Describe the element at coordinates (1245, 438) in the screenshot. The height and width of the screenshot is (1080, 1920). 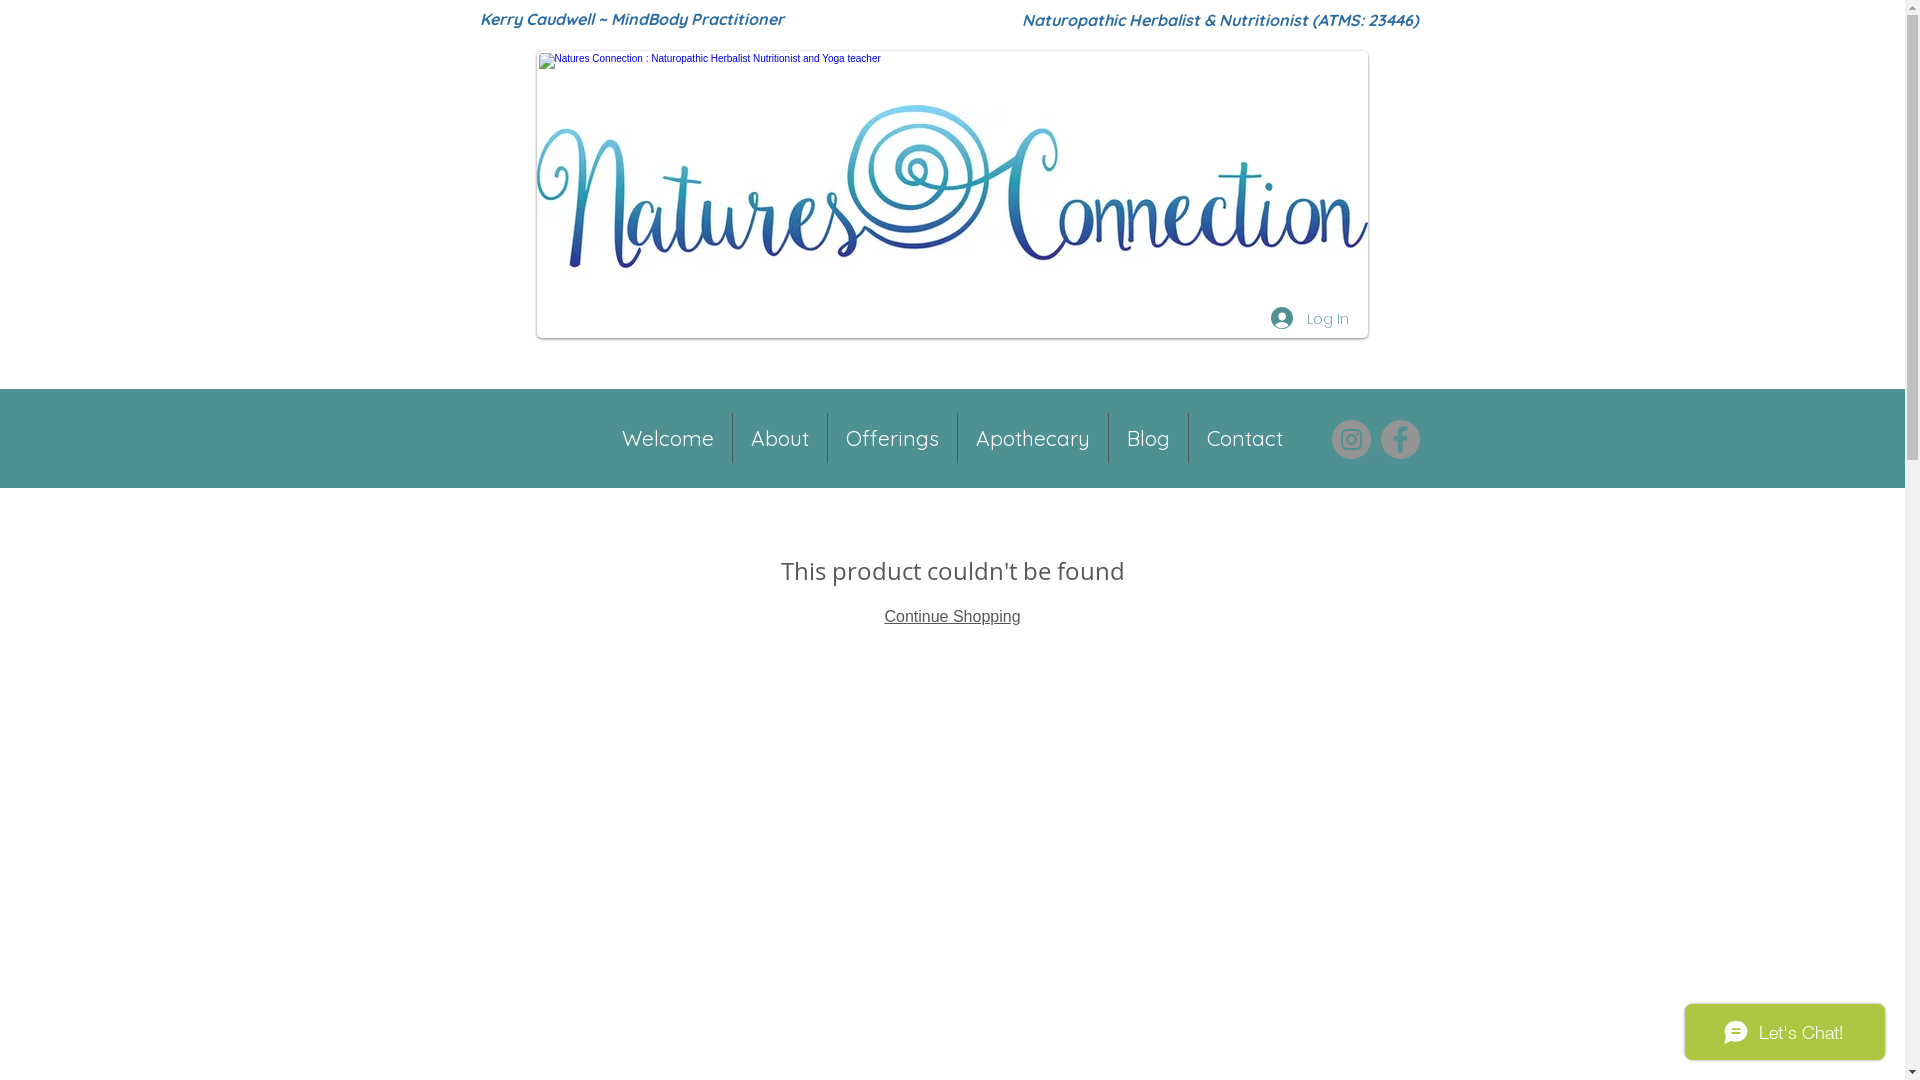
I see `Contact` at that location.